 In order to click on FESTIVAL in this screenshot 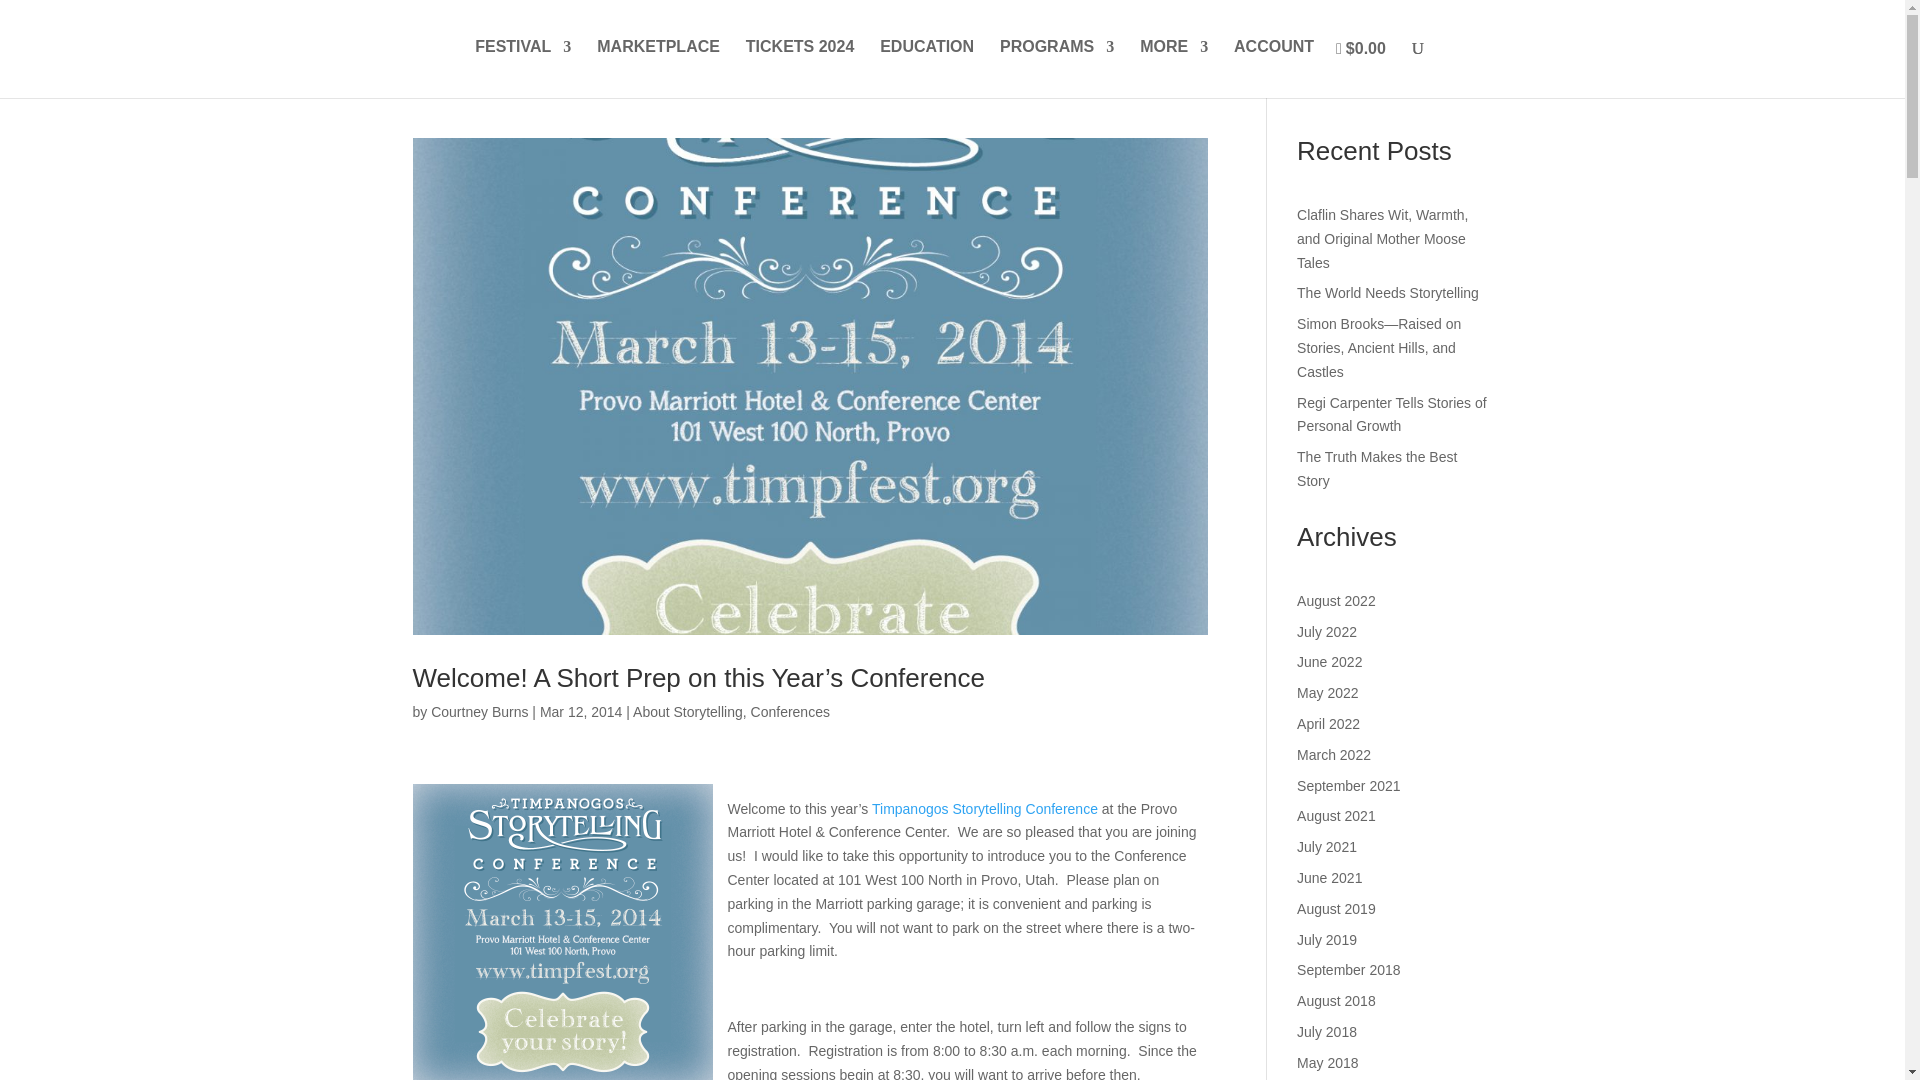, I will do `click(522, 66)`.